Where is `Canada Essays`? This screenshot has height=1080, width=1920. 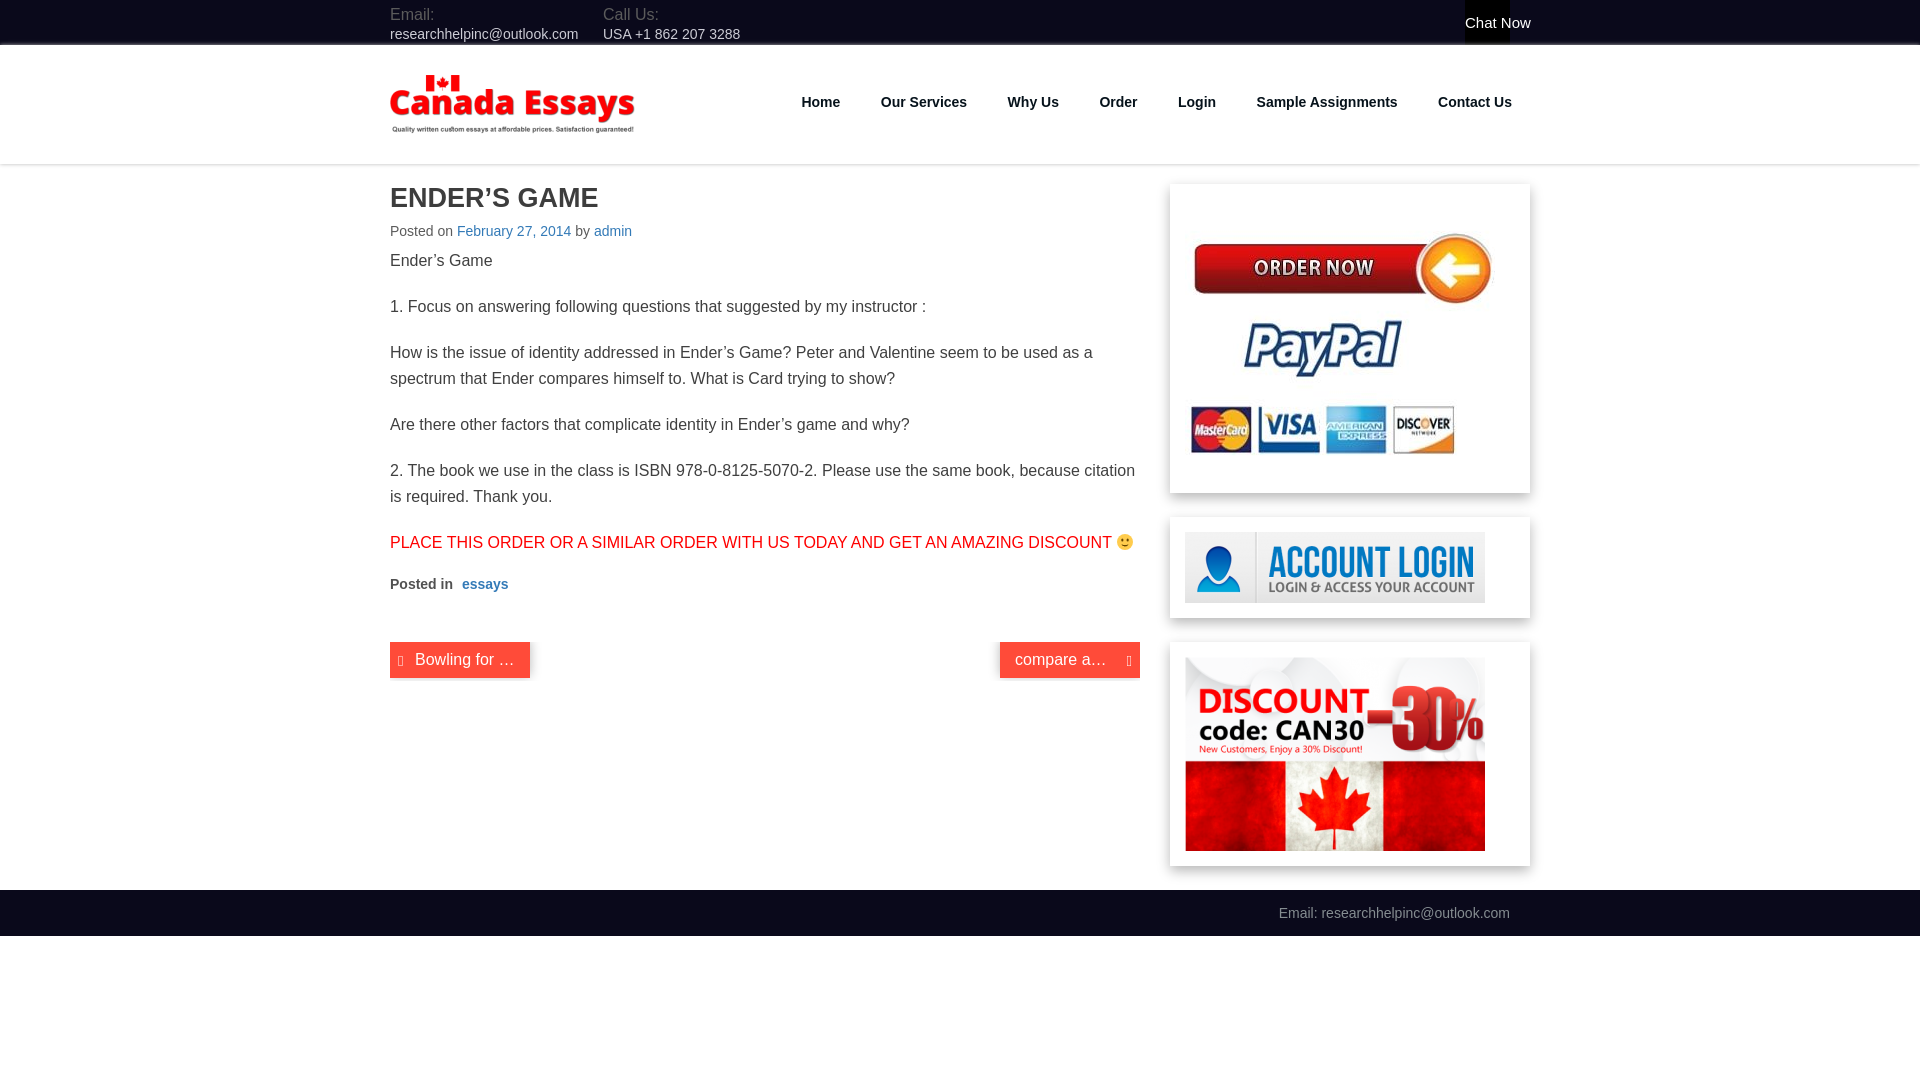 Canada Essays is located at coordinates (500, 148).